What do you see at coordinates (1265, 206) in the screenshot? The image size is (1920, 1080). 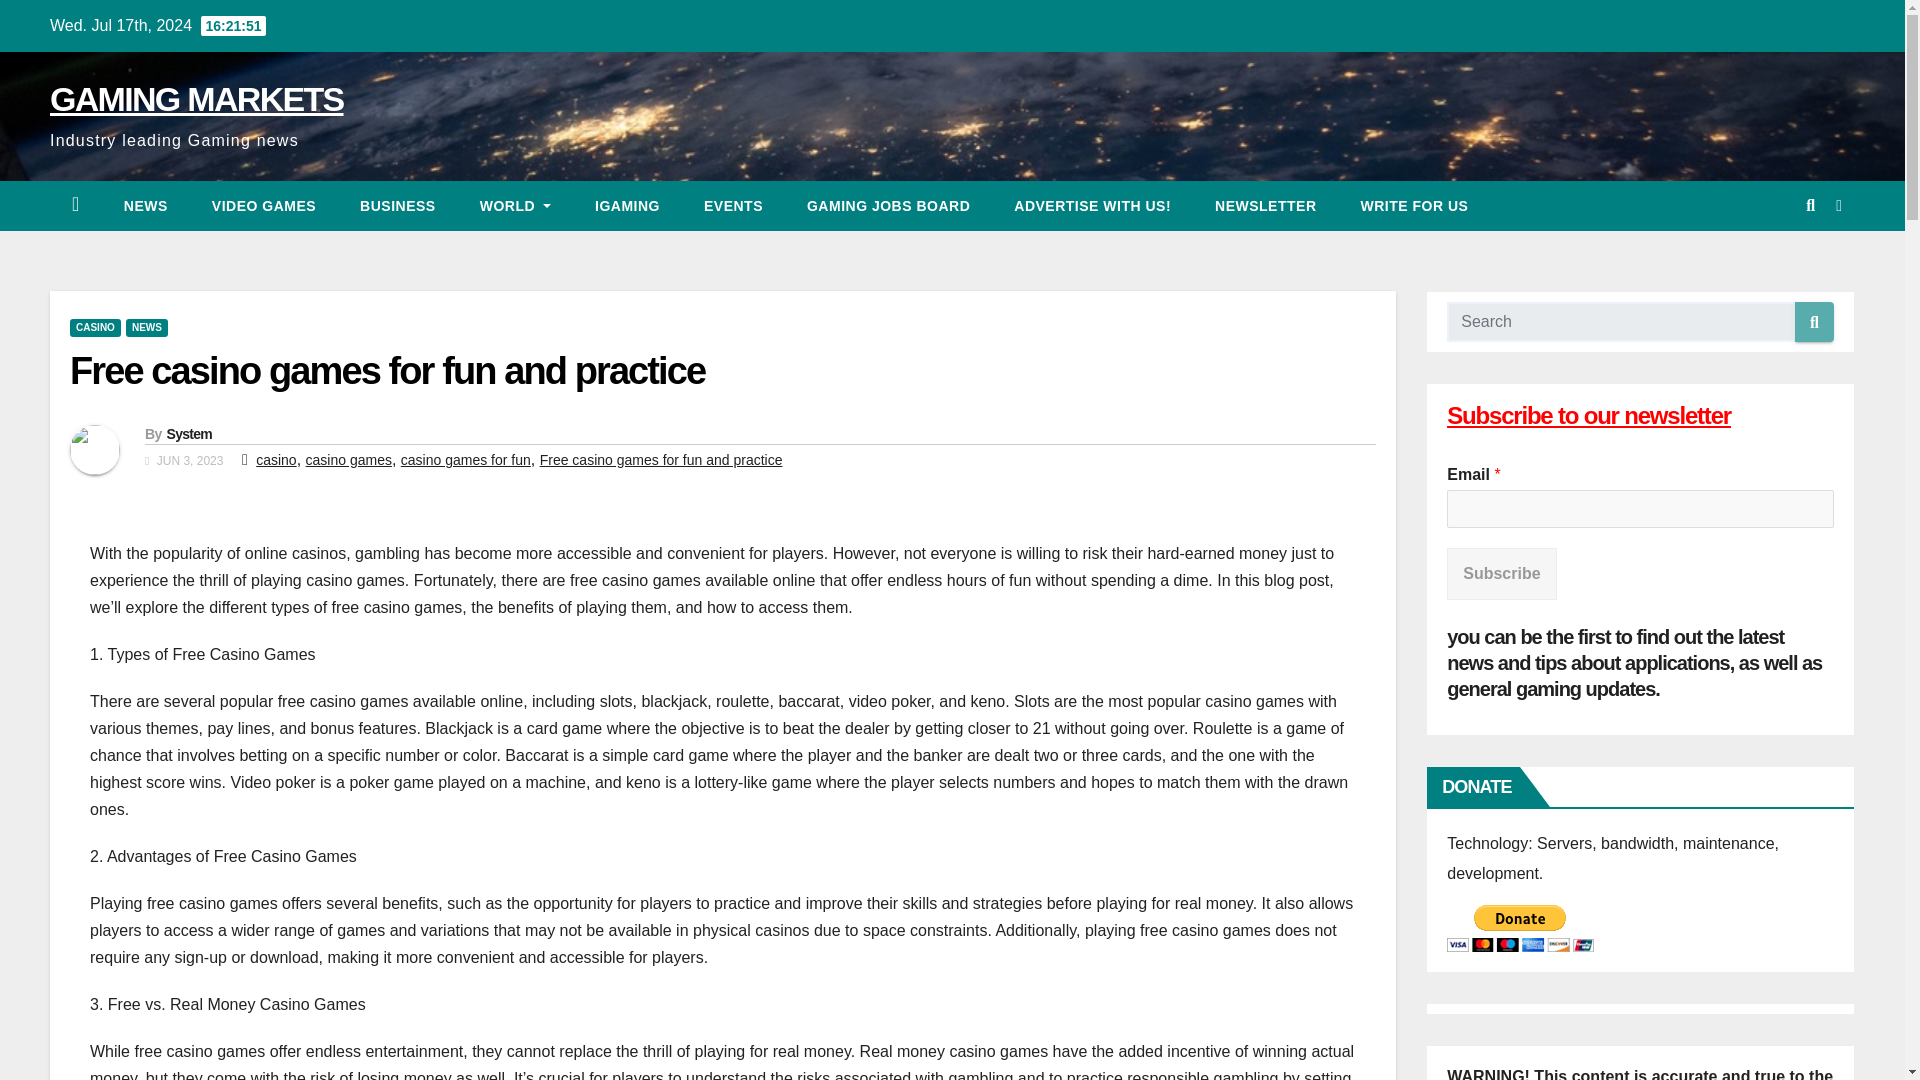 I see `NEWSLETTER` at bounding box center [1265, 206].